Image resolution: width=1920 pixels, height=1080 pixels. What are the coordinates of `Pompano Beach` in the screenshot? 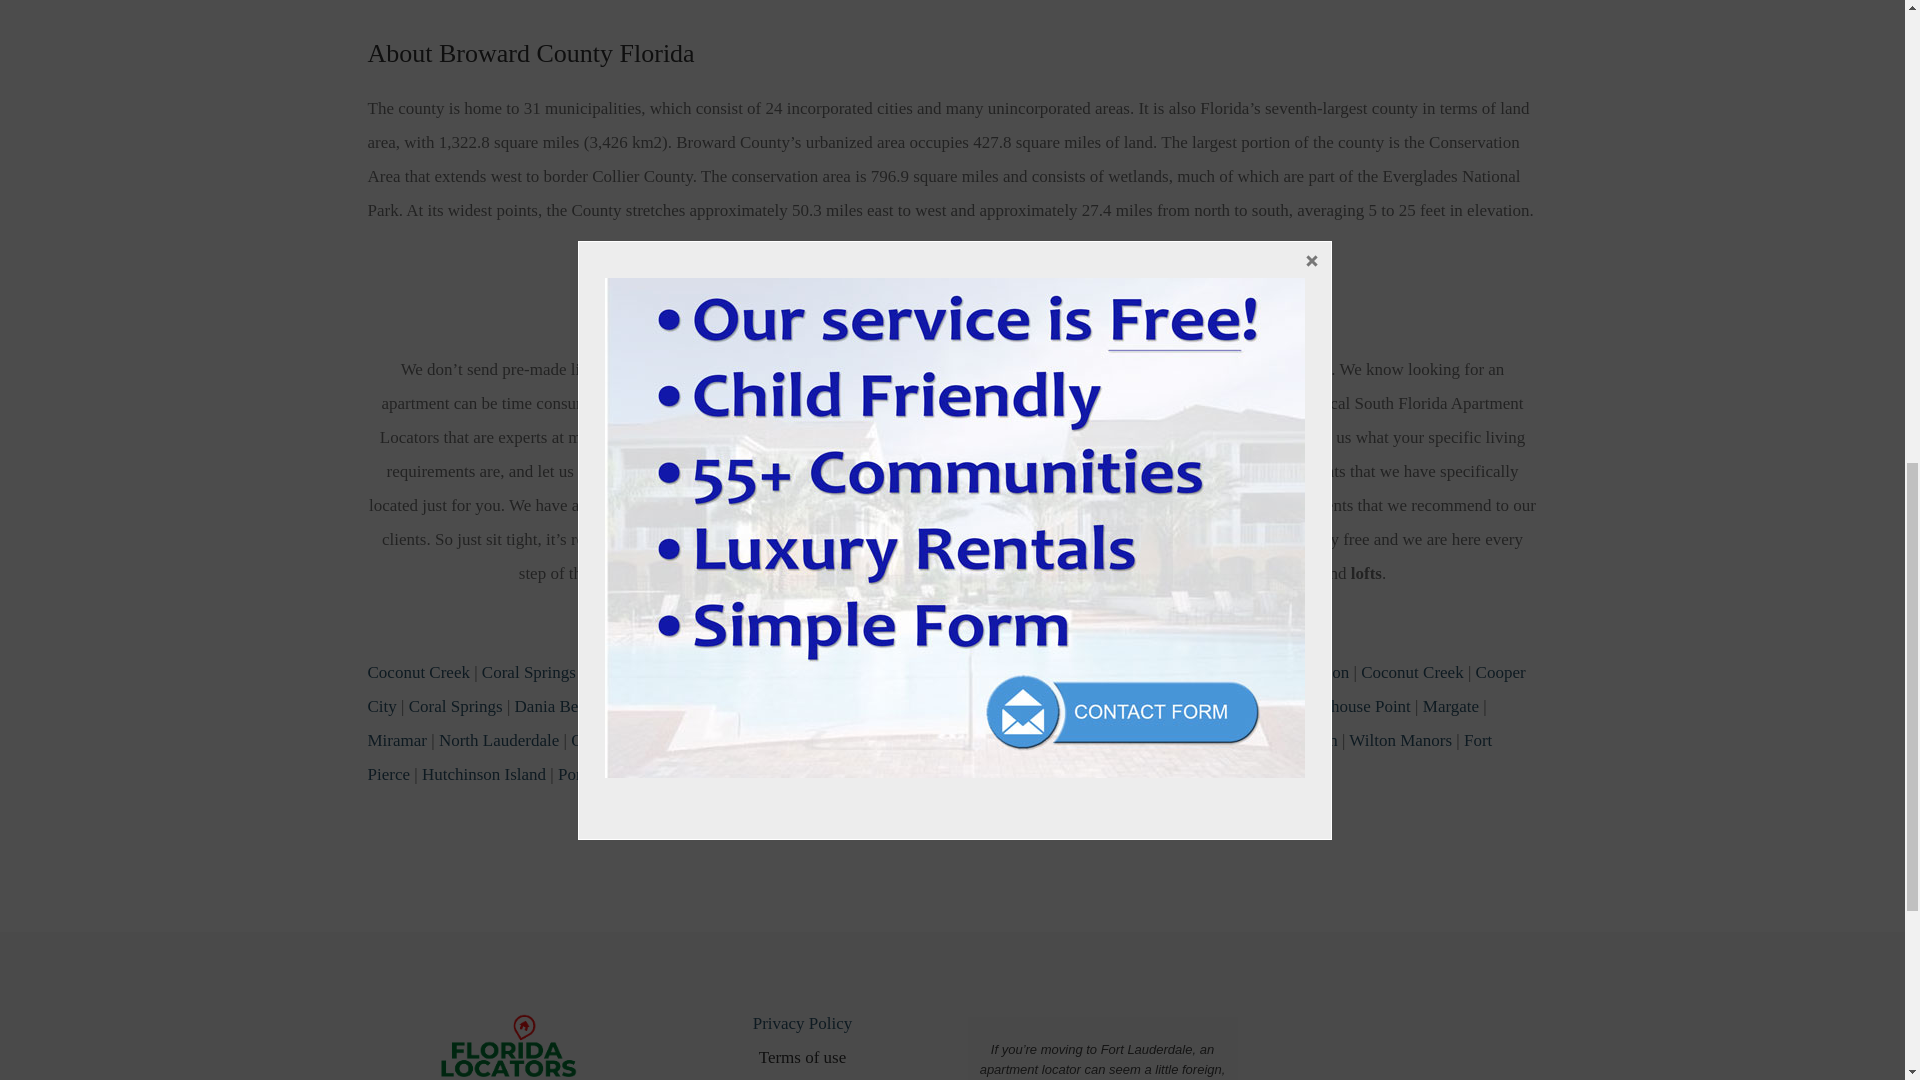 It's located at (1168, 672).